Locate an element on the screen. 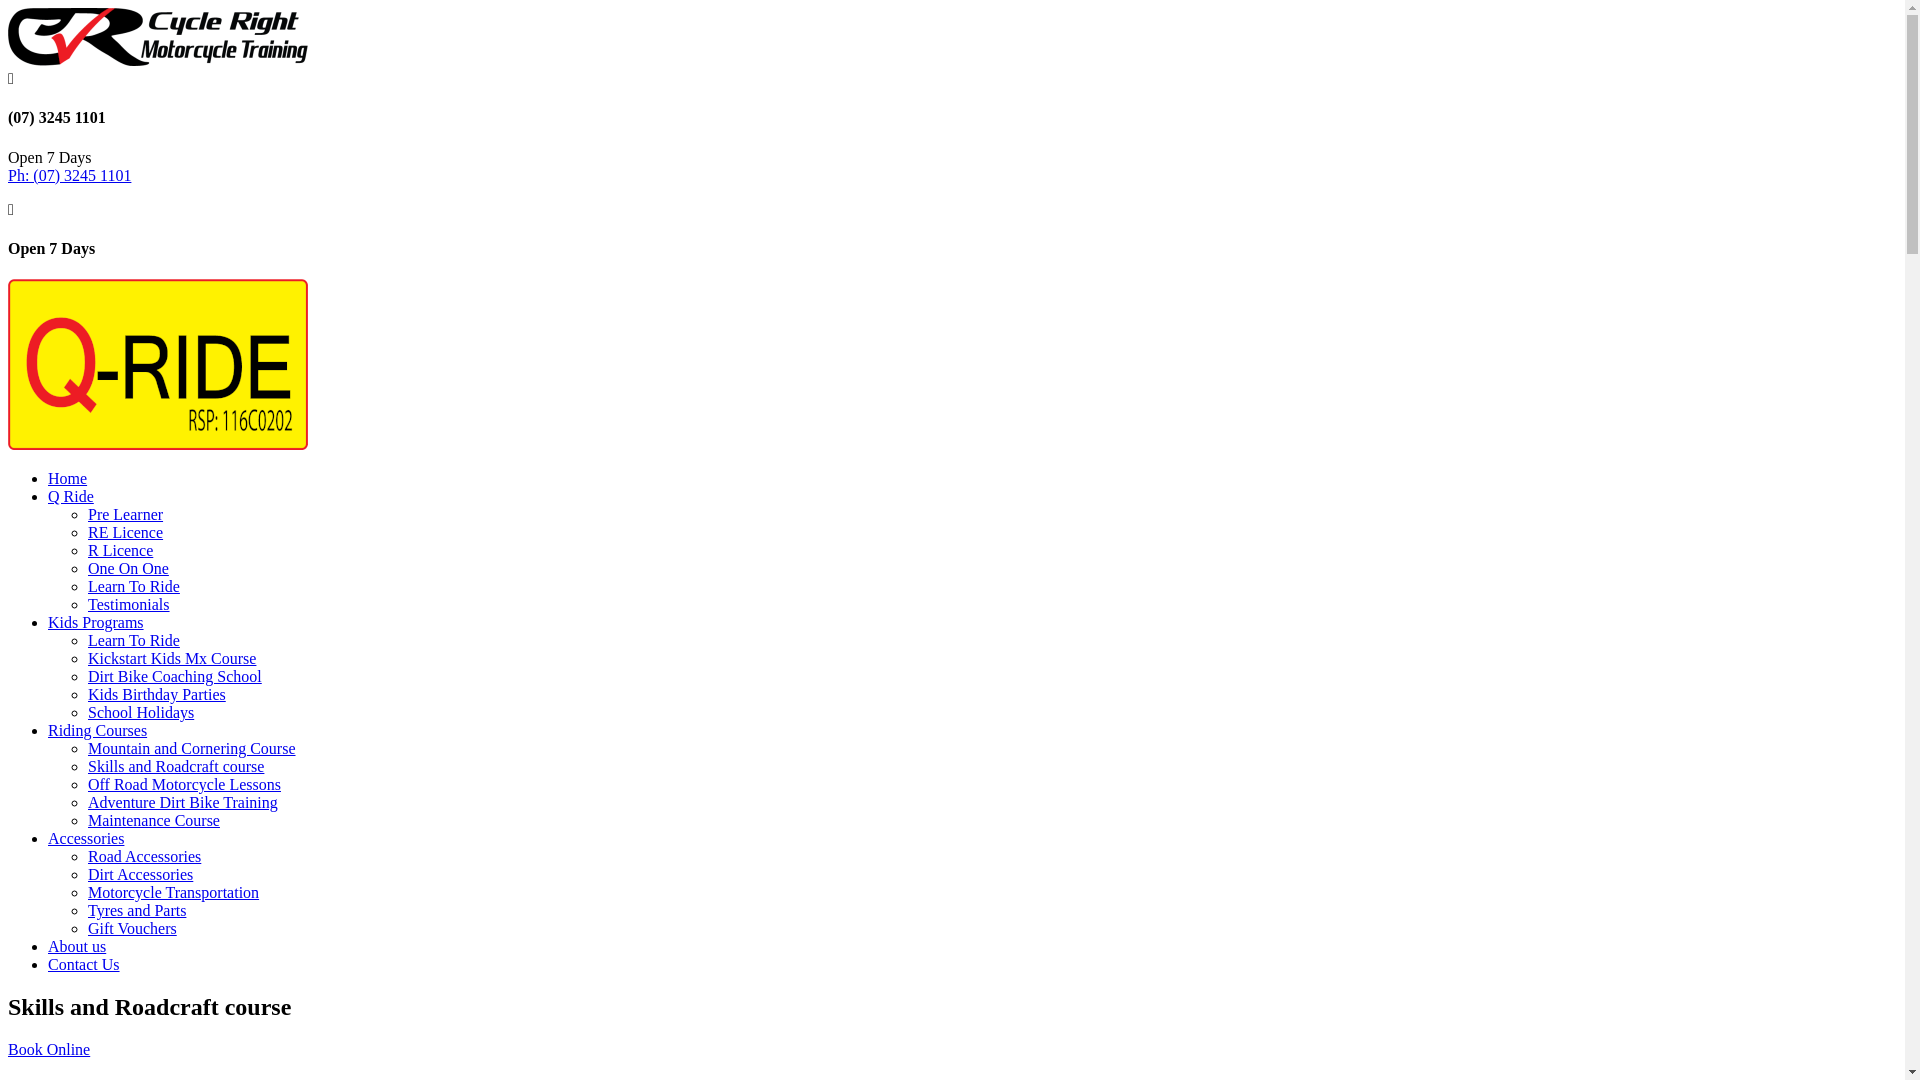 The width and height of the screenshot is (1920, 1080). Dirt Accessories is located at coordinates (140, 874).